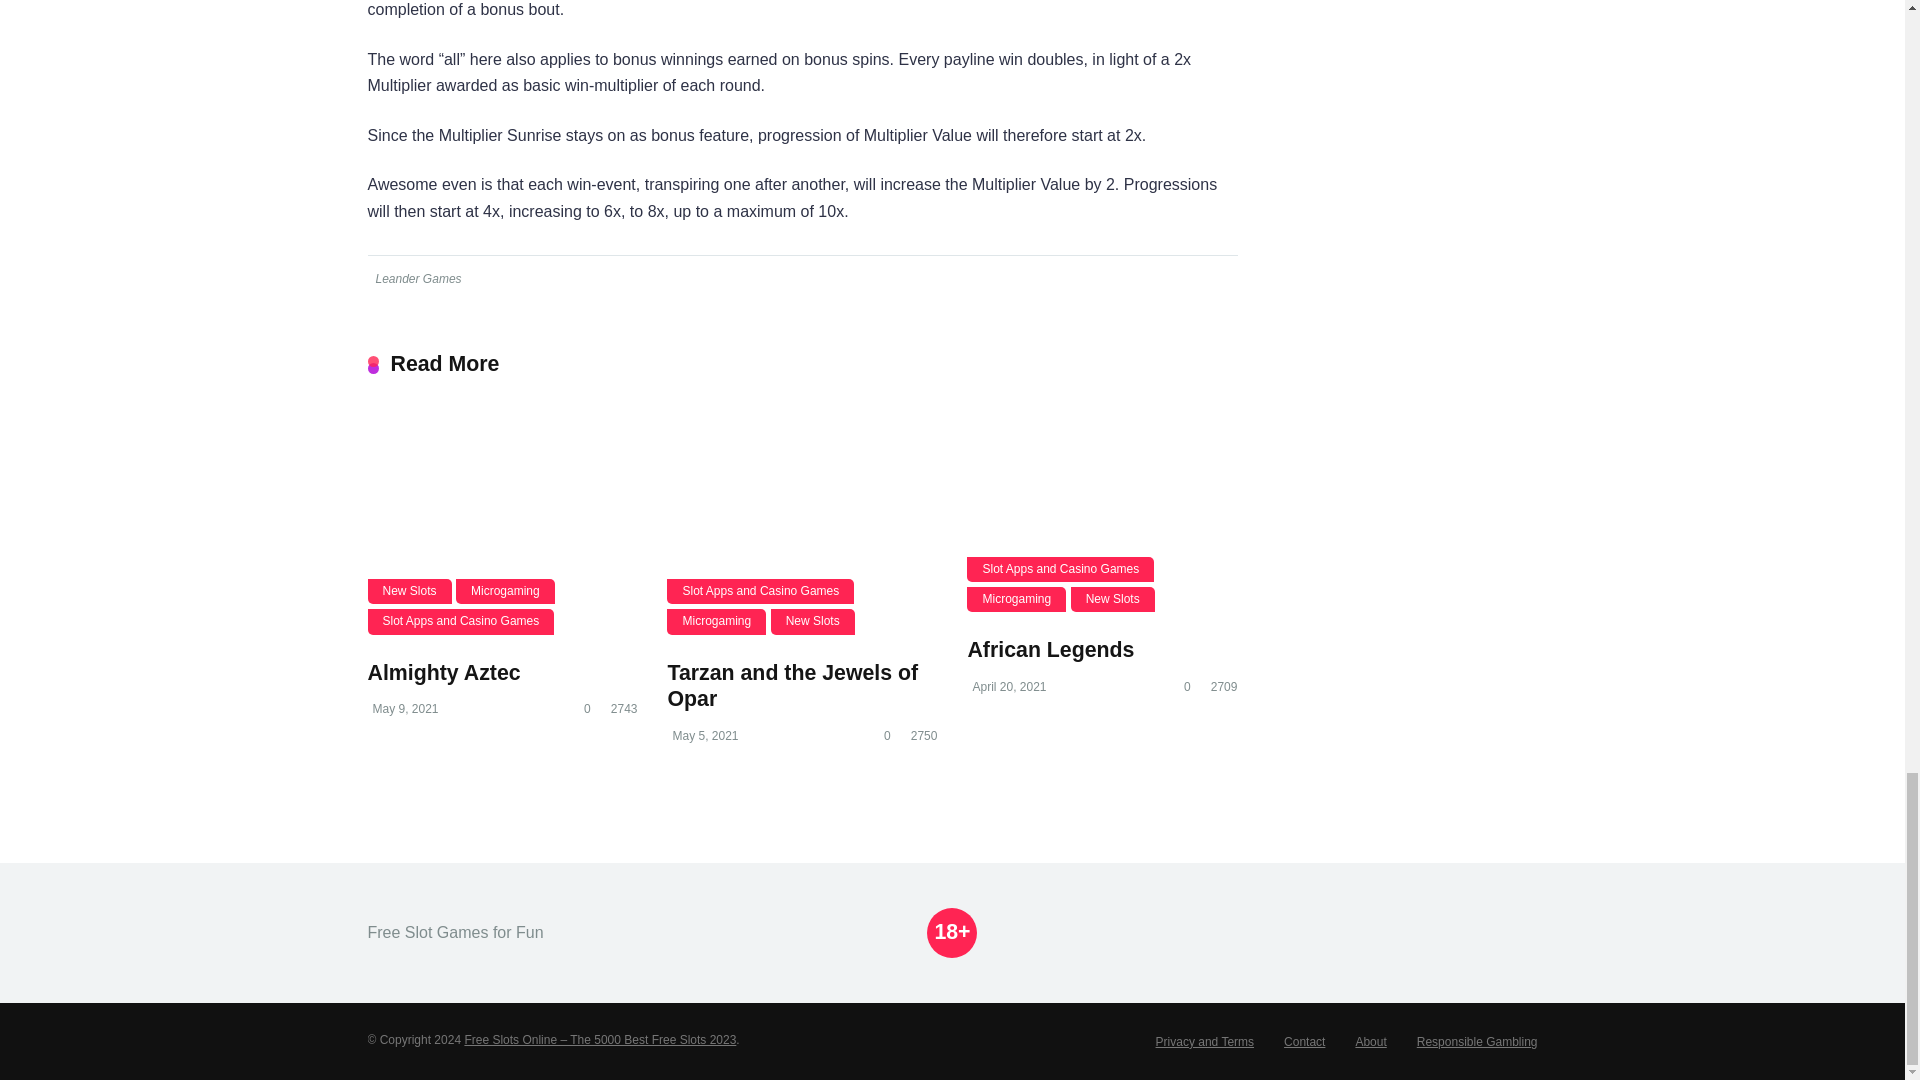 Image resolution: width=1920 pixels, height=1080 pixels. Describe the element at coordinates (410, 590) in the screenshot. I see `New Slots` at that location.